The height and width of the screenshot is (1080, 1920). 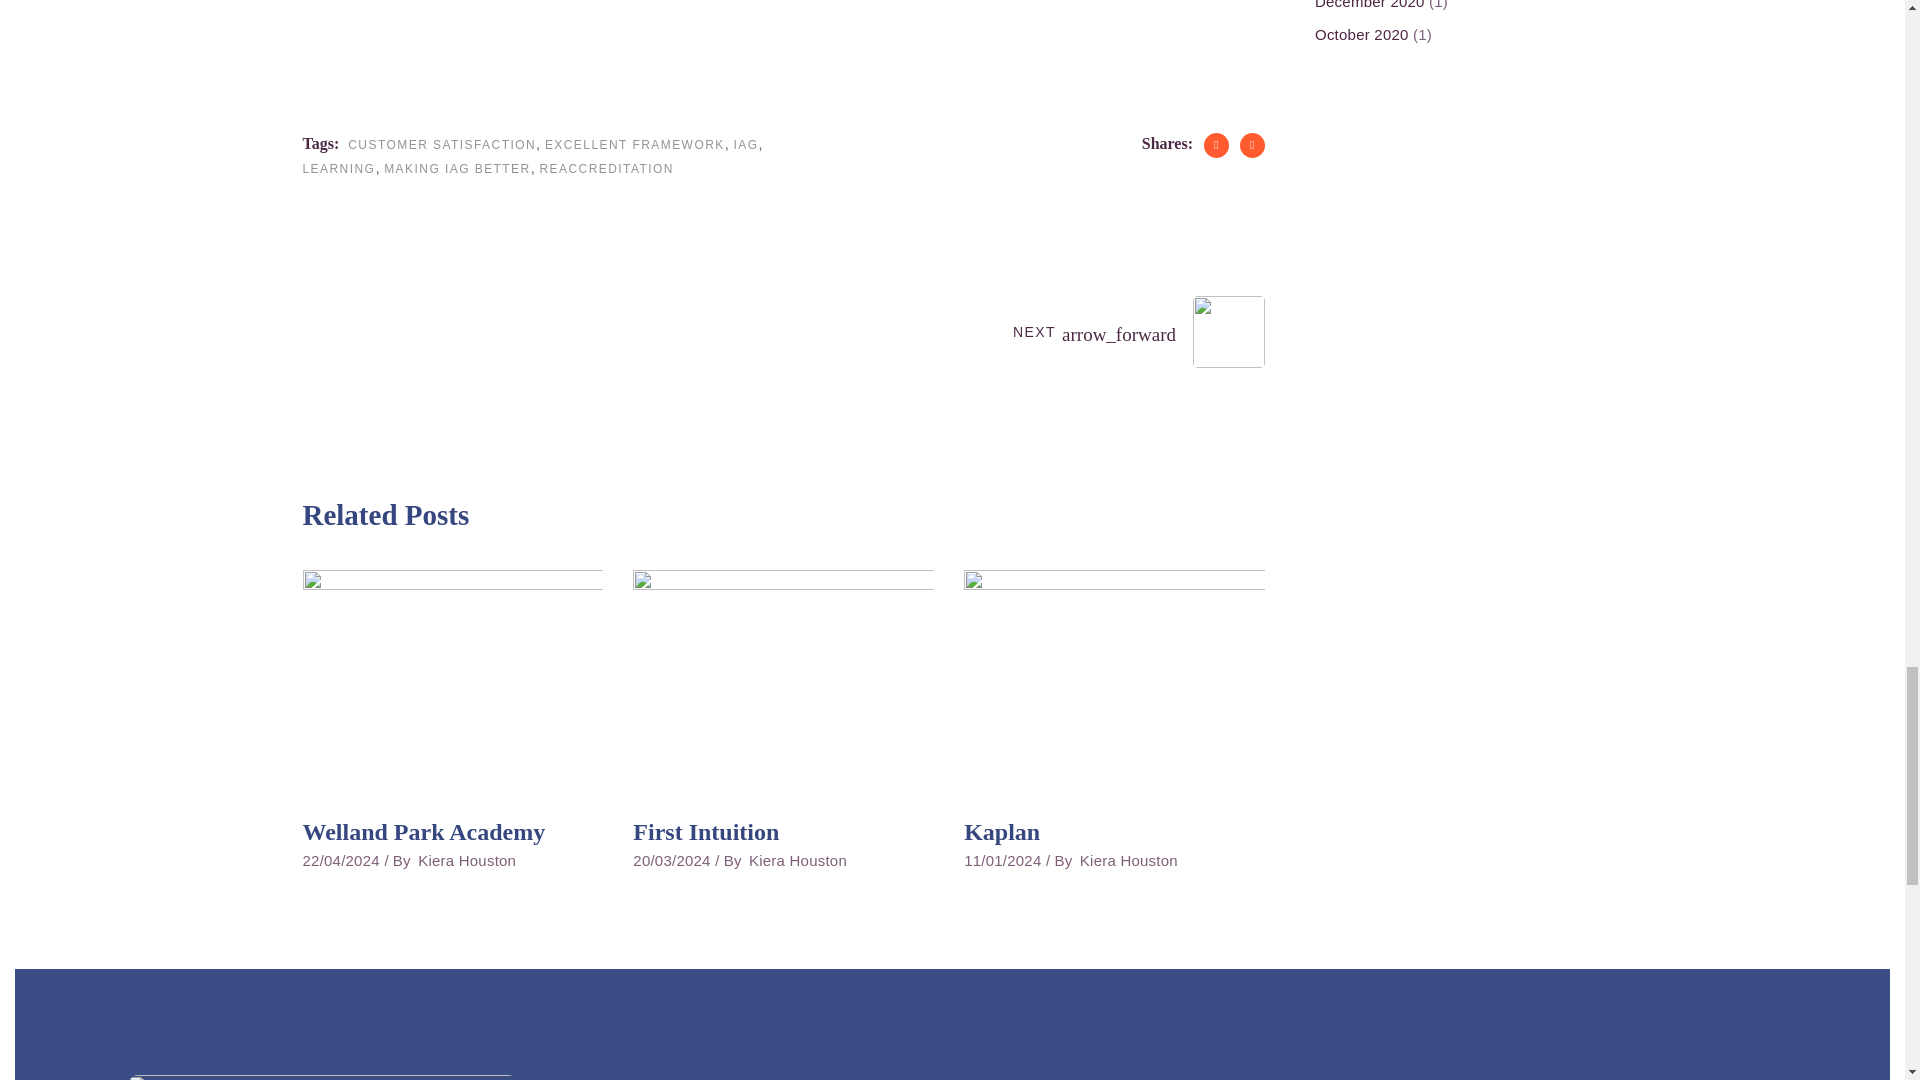 I want to click on Kaplan, so click(x=1114, y=684).